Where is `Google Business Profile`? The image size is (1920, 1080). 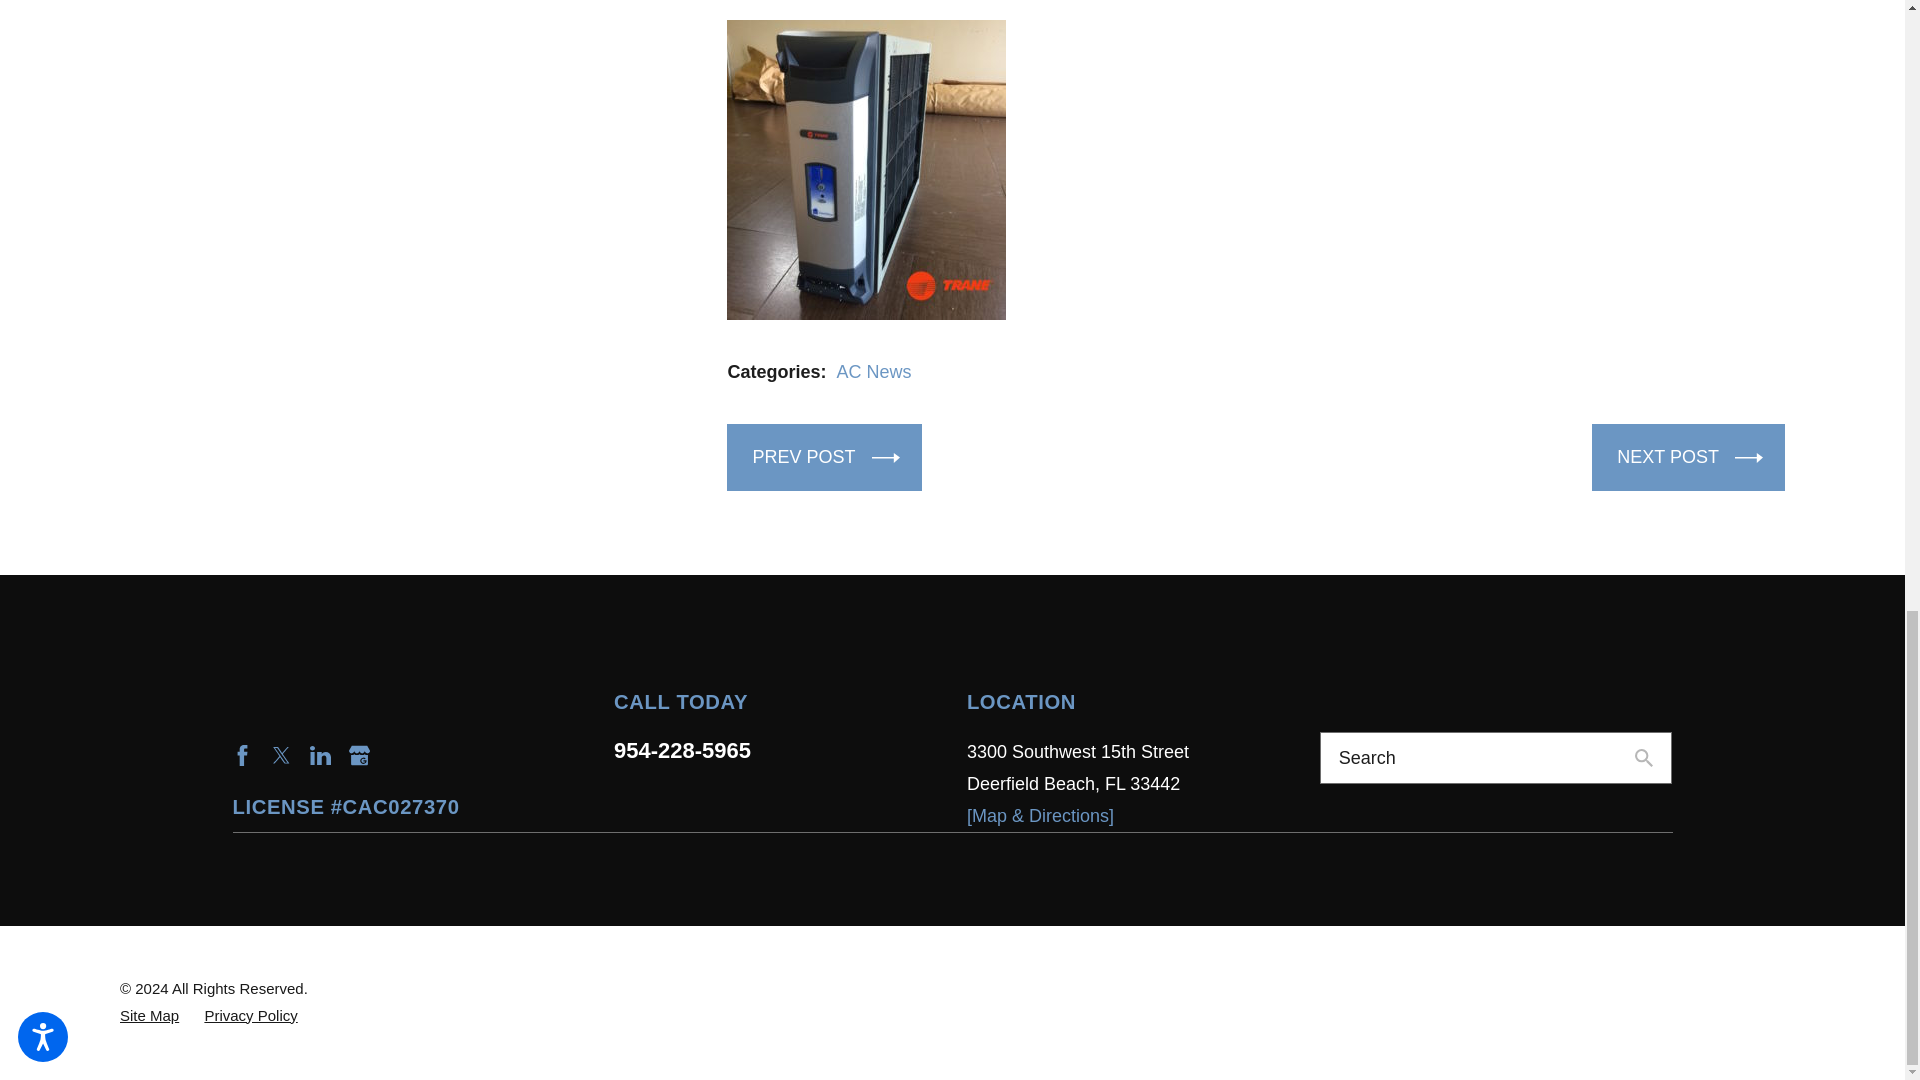
Google Business Profile is located at coordinates (360, 755).